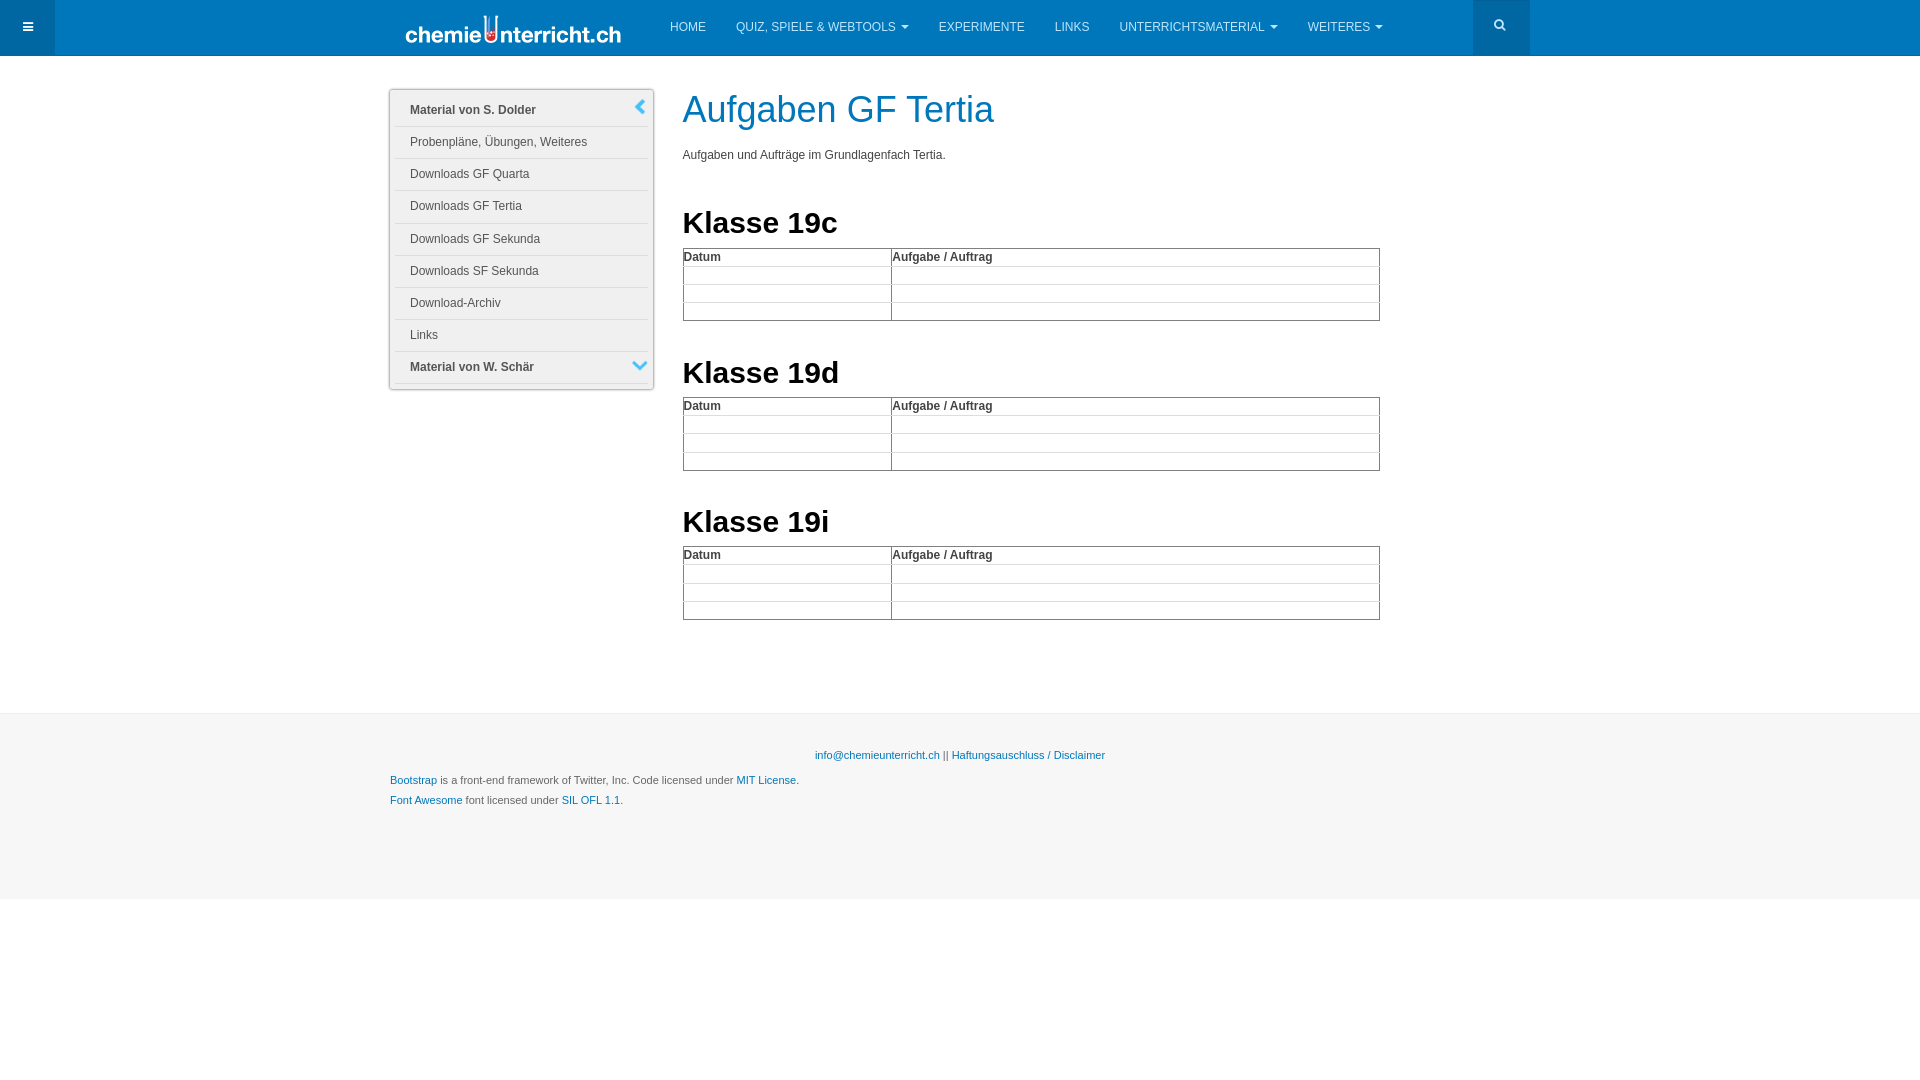 The height and width of the screenshot is (1080, 1920). I want to click on LINKS, so click(1072, 28).